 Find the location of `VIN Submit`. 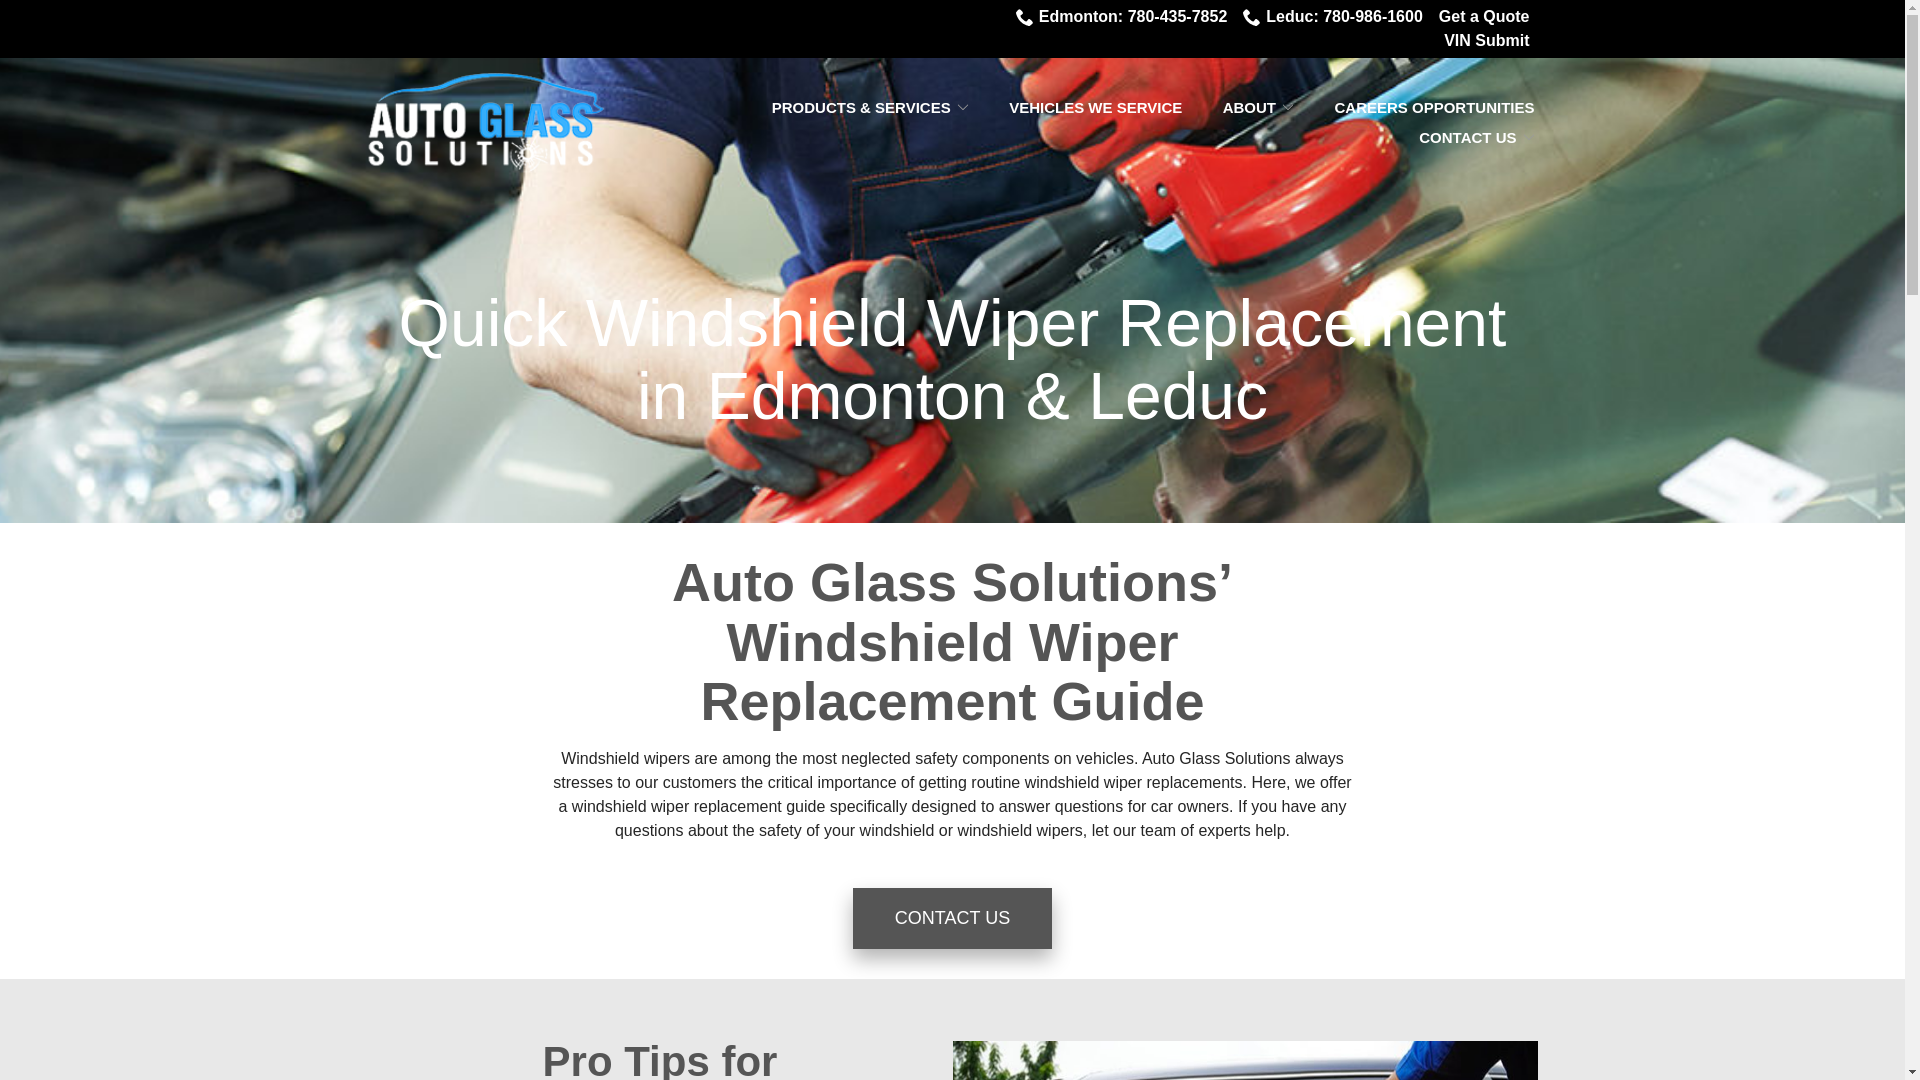

VIN Submit is located at coordinates (1486, 41).